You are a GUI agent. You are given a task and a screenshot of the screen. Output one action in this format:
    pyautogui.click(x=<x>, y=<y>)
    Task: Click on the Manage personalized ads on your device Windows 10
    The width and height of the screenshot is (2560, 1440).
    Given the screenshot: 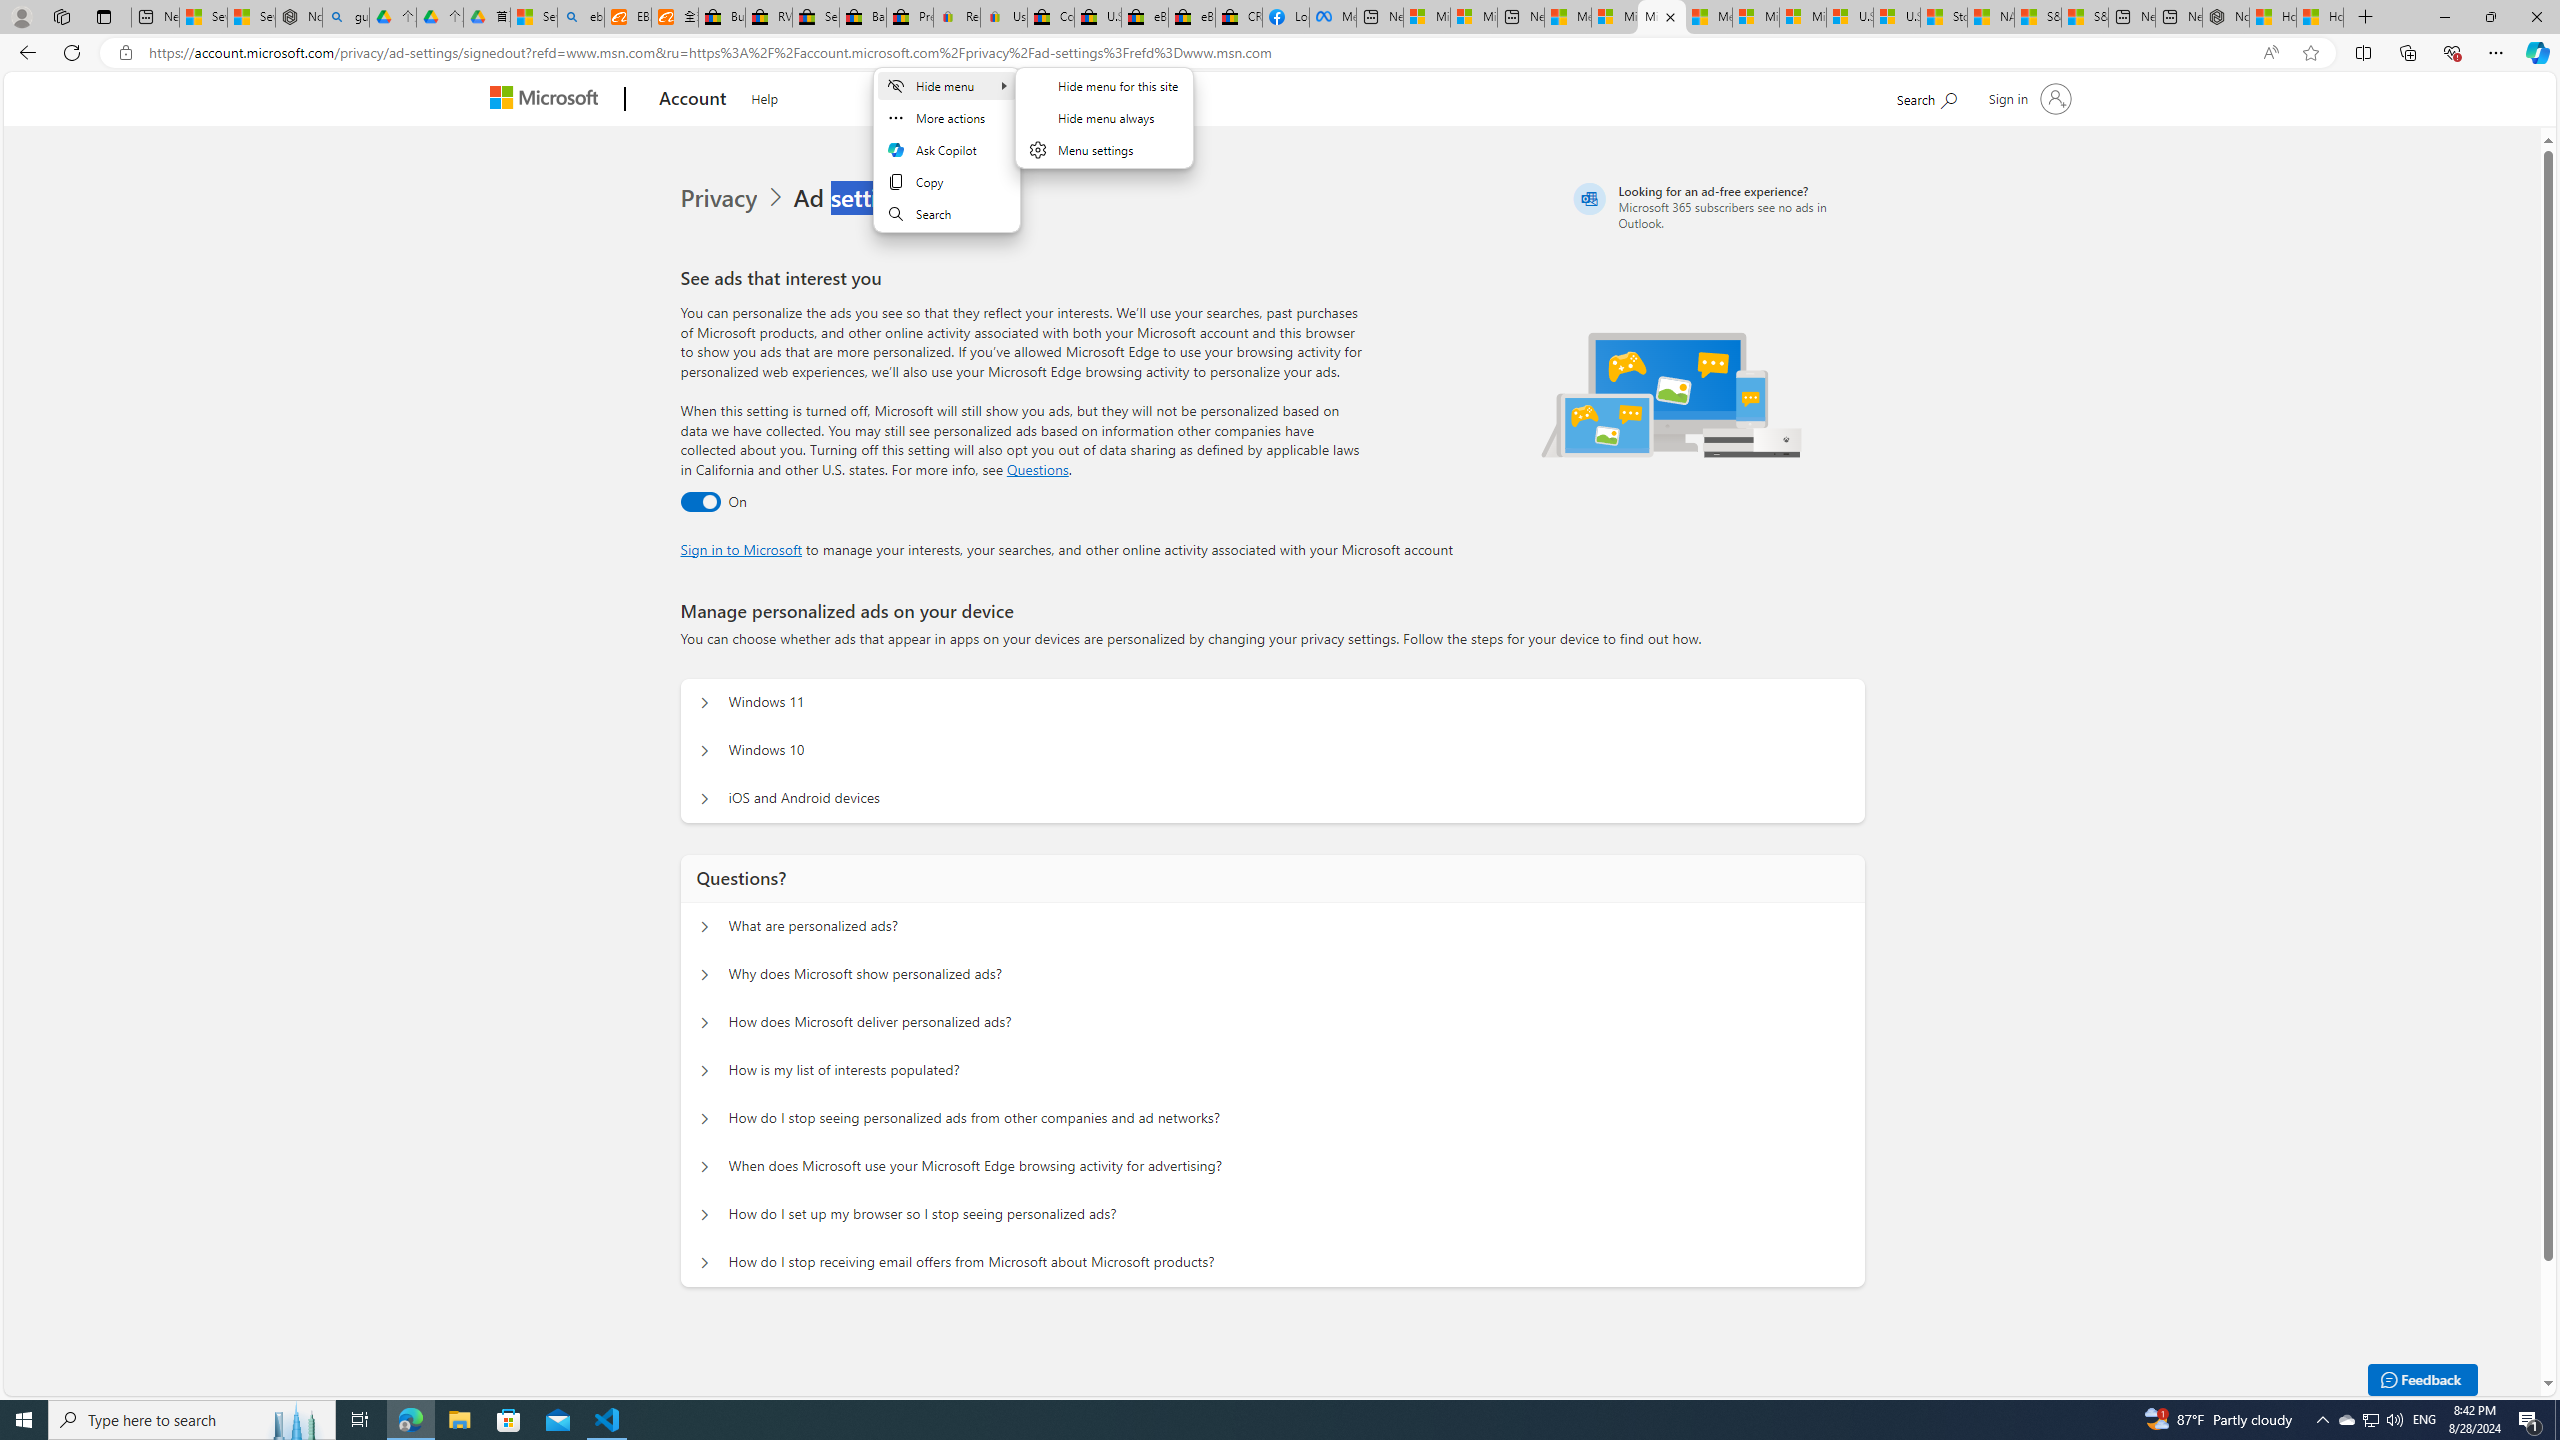 What is the action you would take?
    pyautogui.click(x=705, y=750)
    